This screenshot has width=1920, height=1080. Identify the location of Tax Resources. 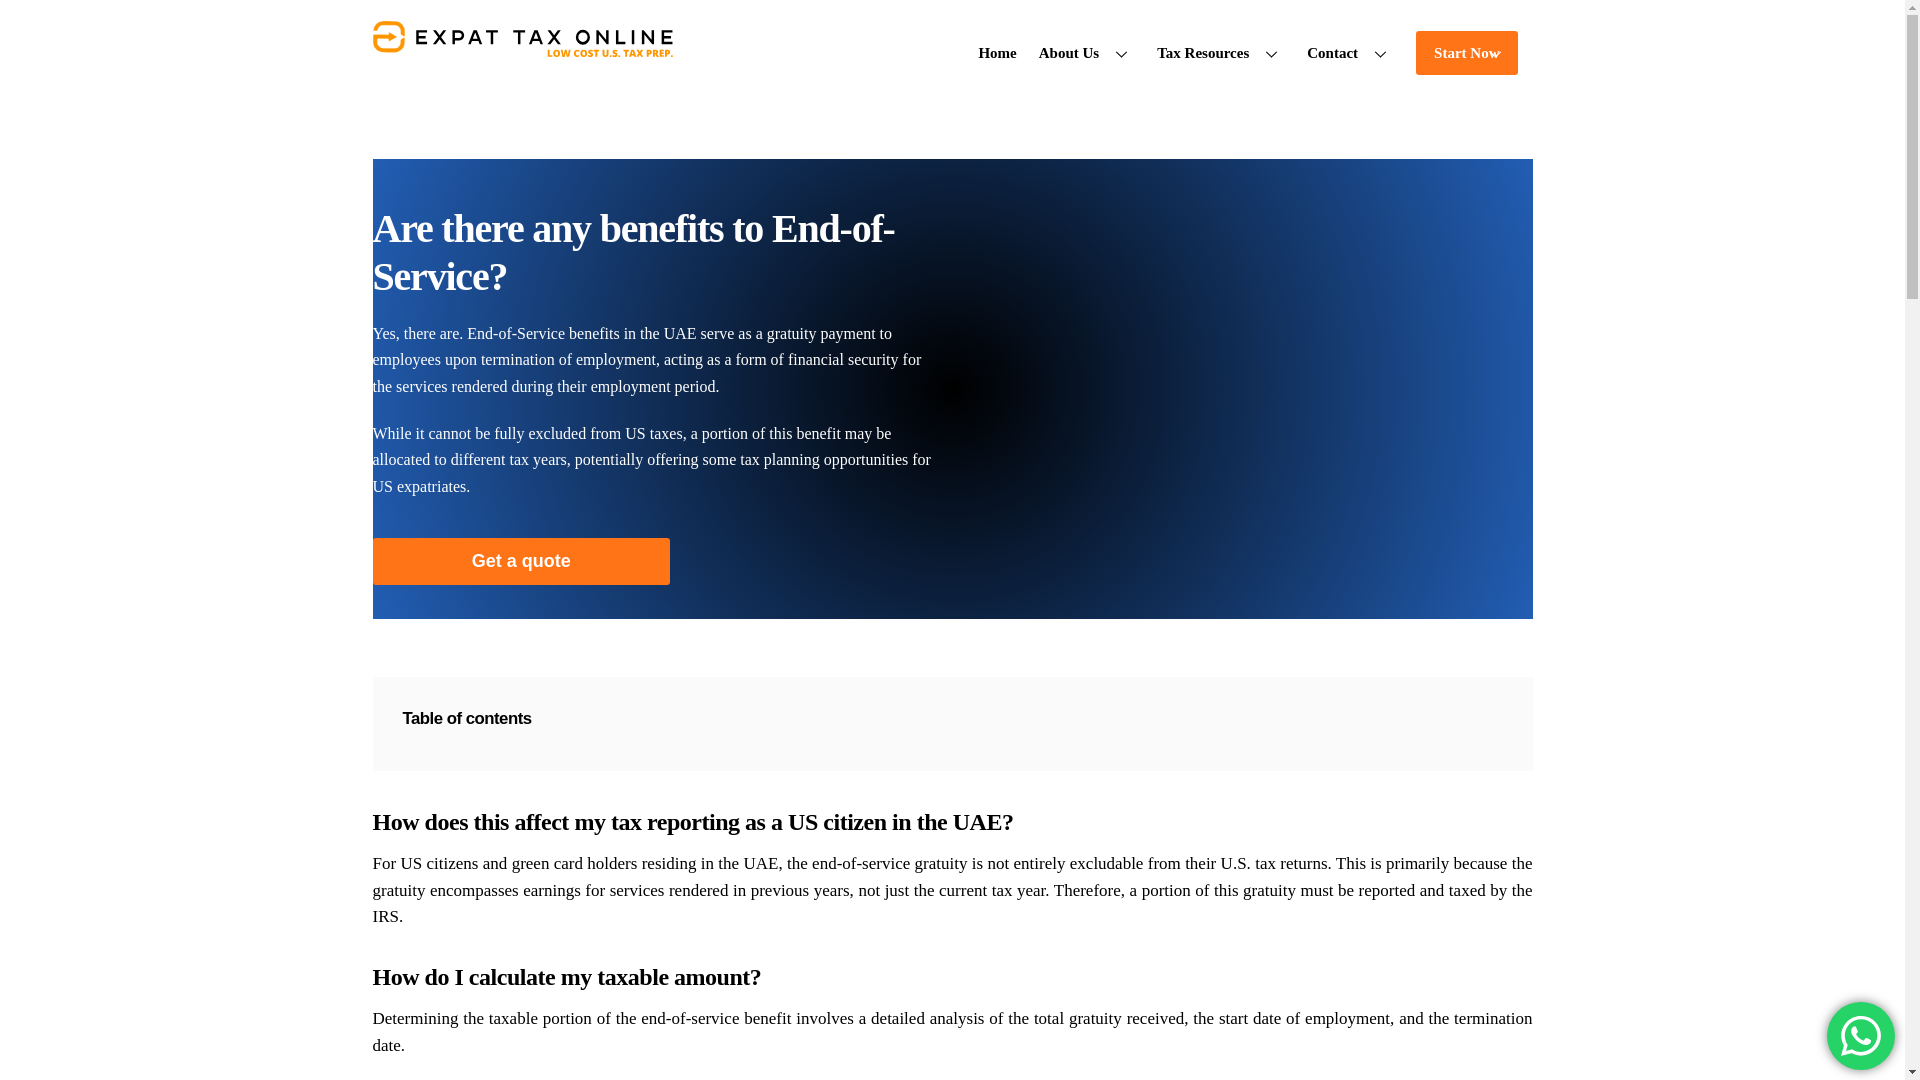
(521, 561).